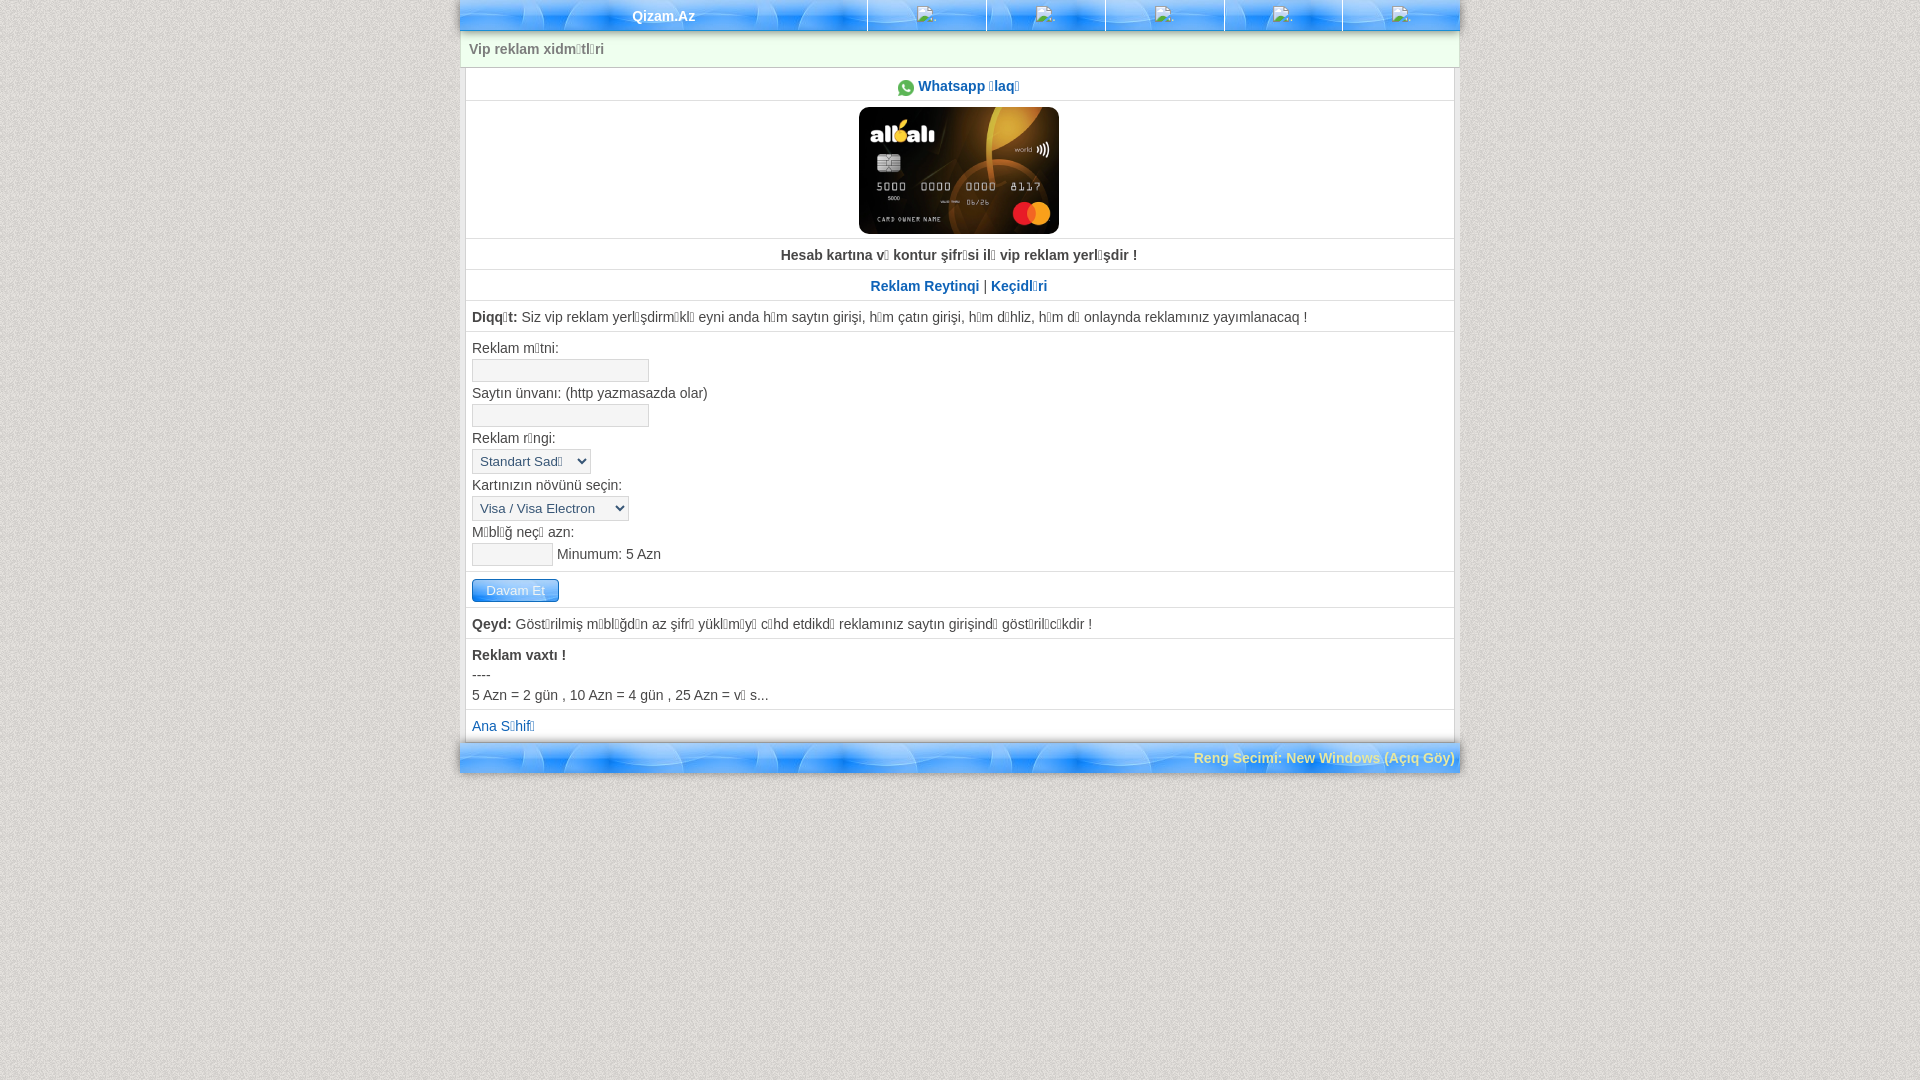  What do you see at coordinates (925, 286) in the screenshot?
I see `Reklam Reytinqi` at bounding box center [925, 286].